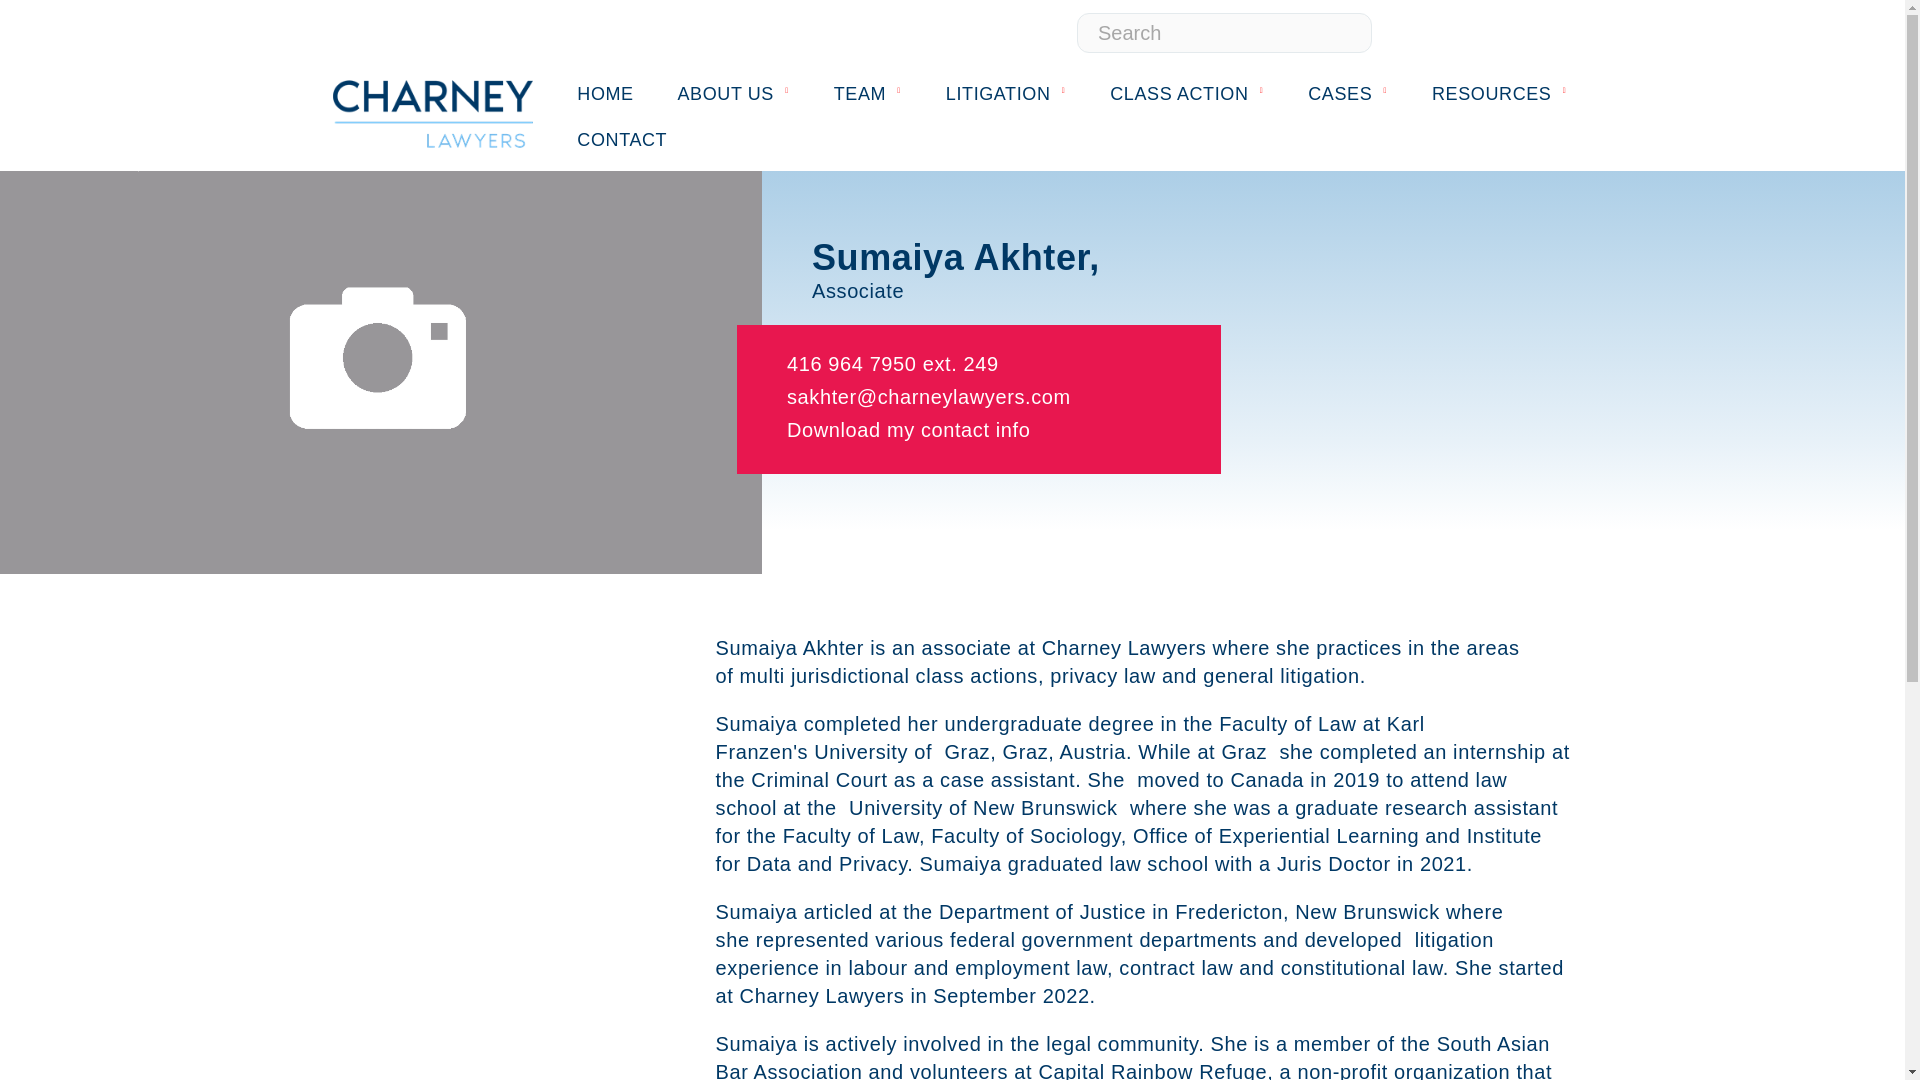 The image size is (1920, 1080). Describe the element at coordinates (432, 113) in the screenshot. I see `Charney logo` at that location.